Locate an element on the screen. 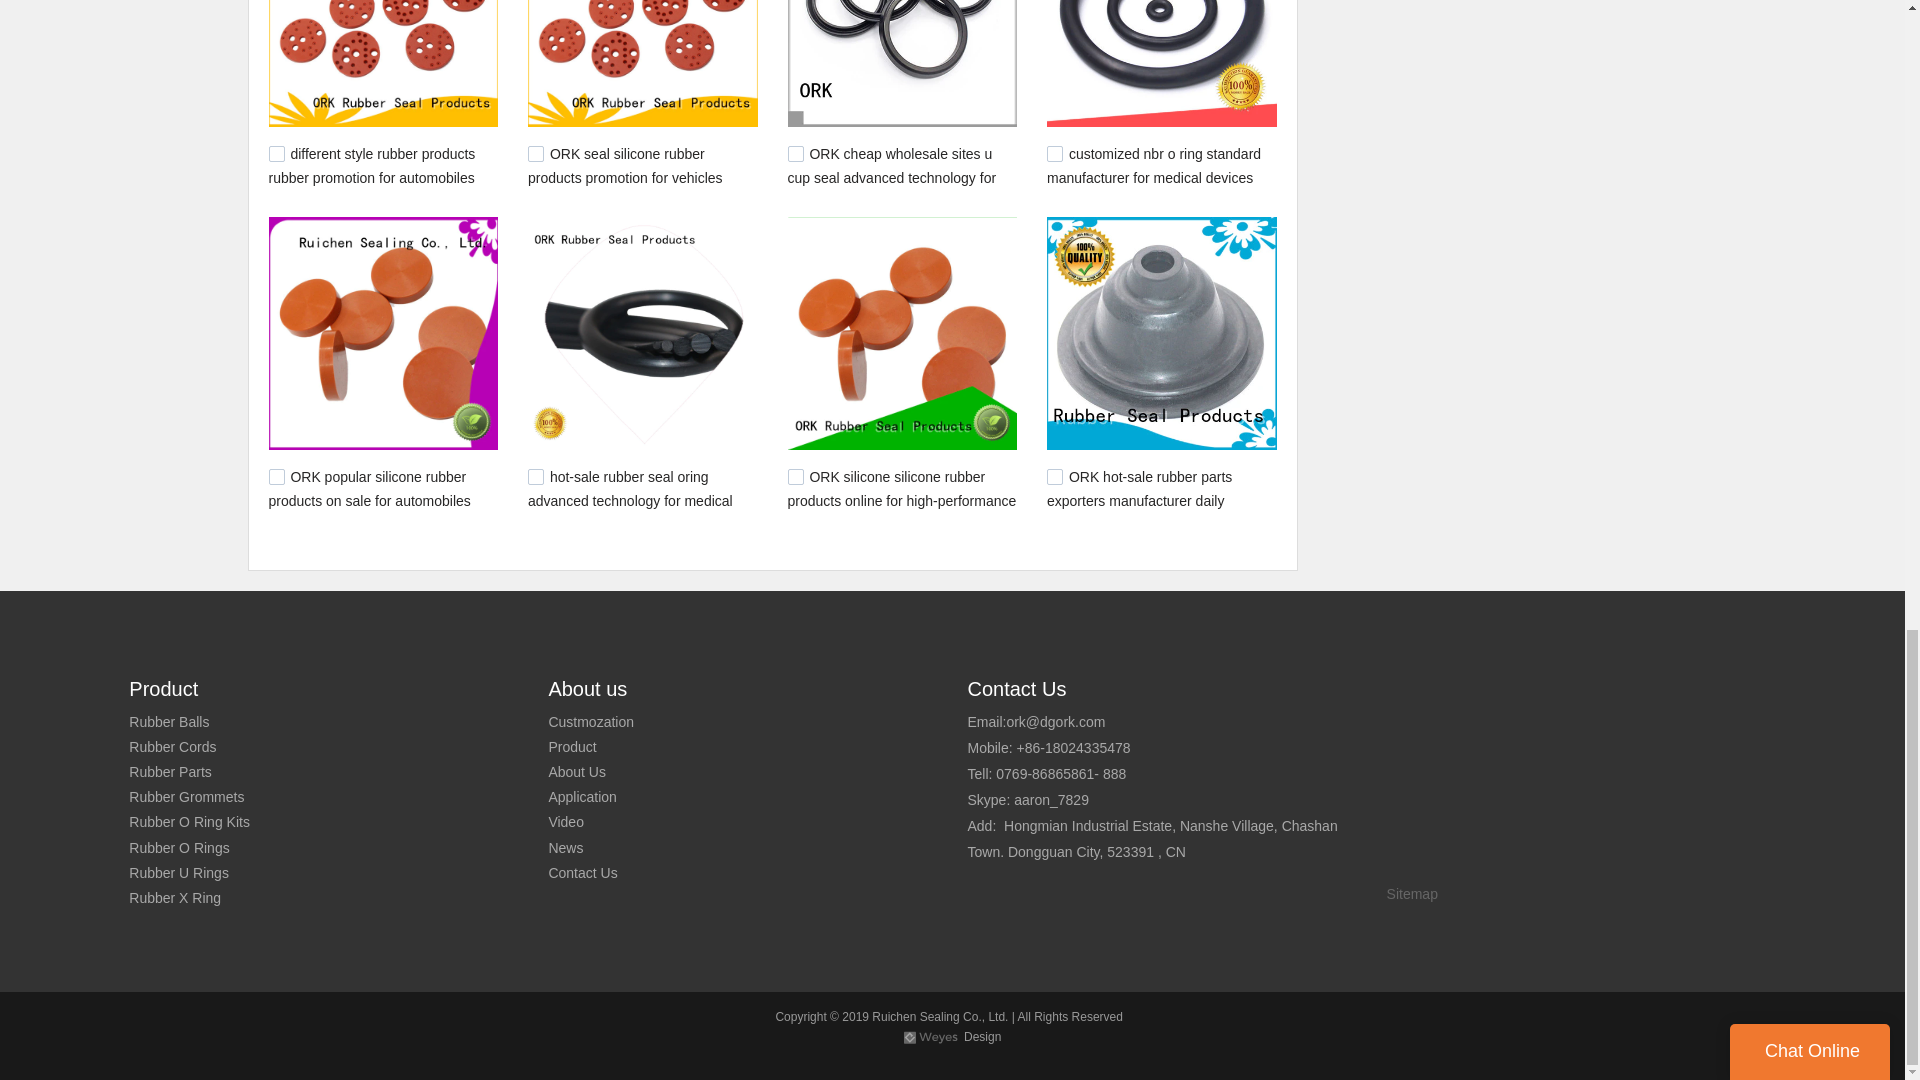 The image size is (1920, 1080). 591 is located at coordinates (796, 476).